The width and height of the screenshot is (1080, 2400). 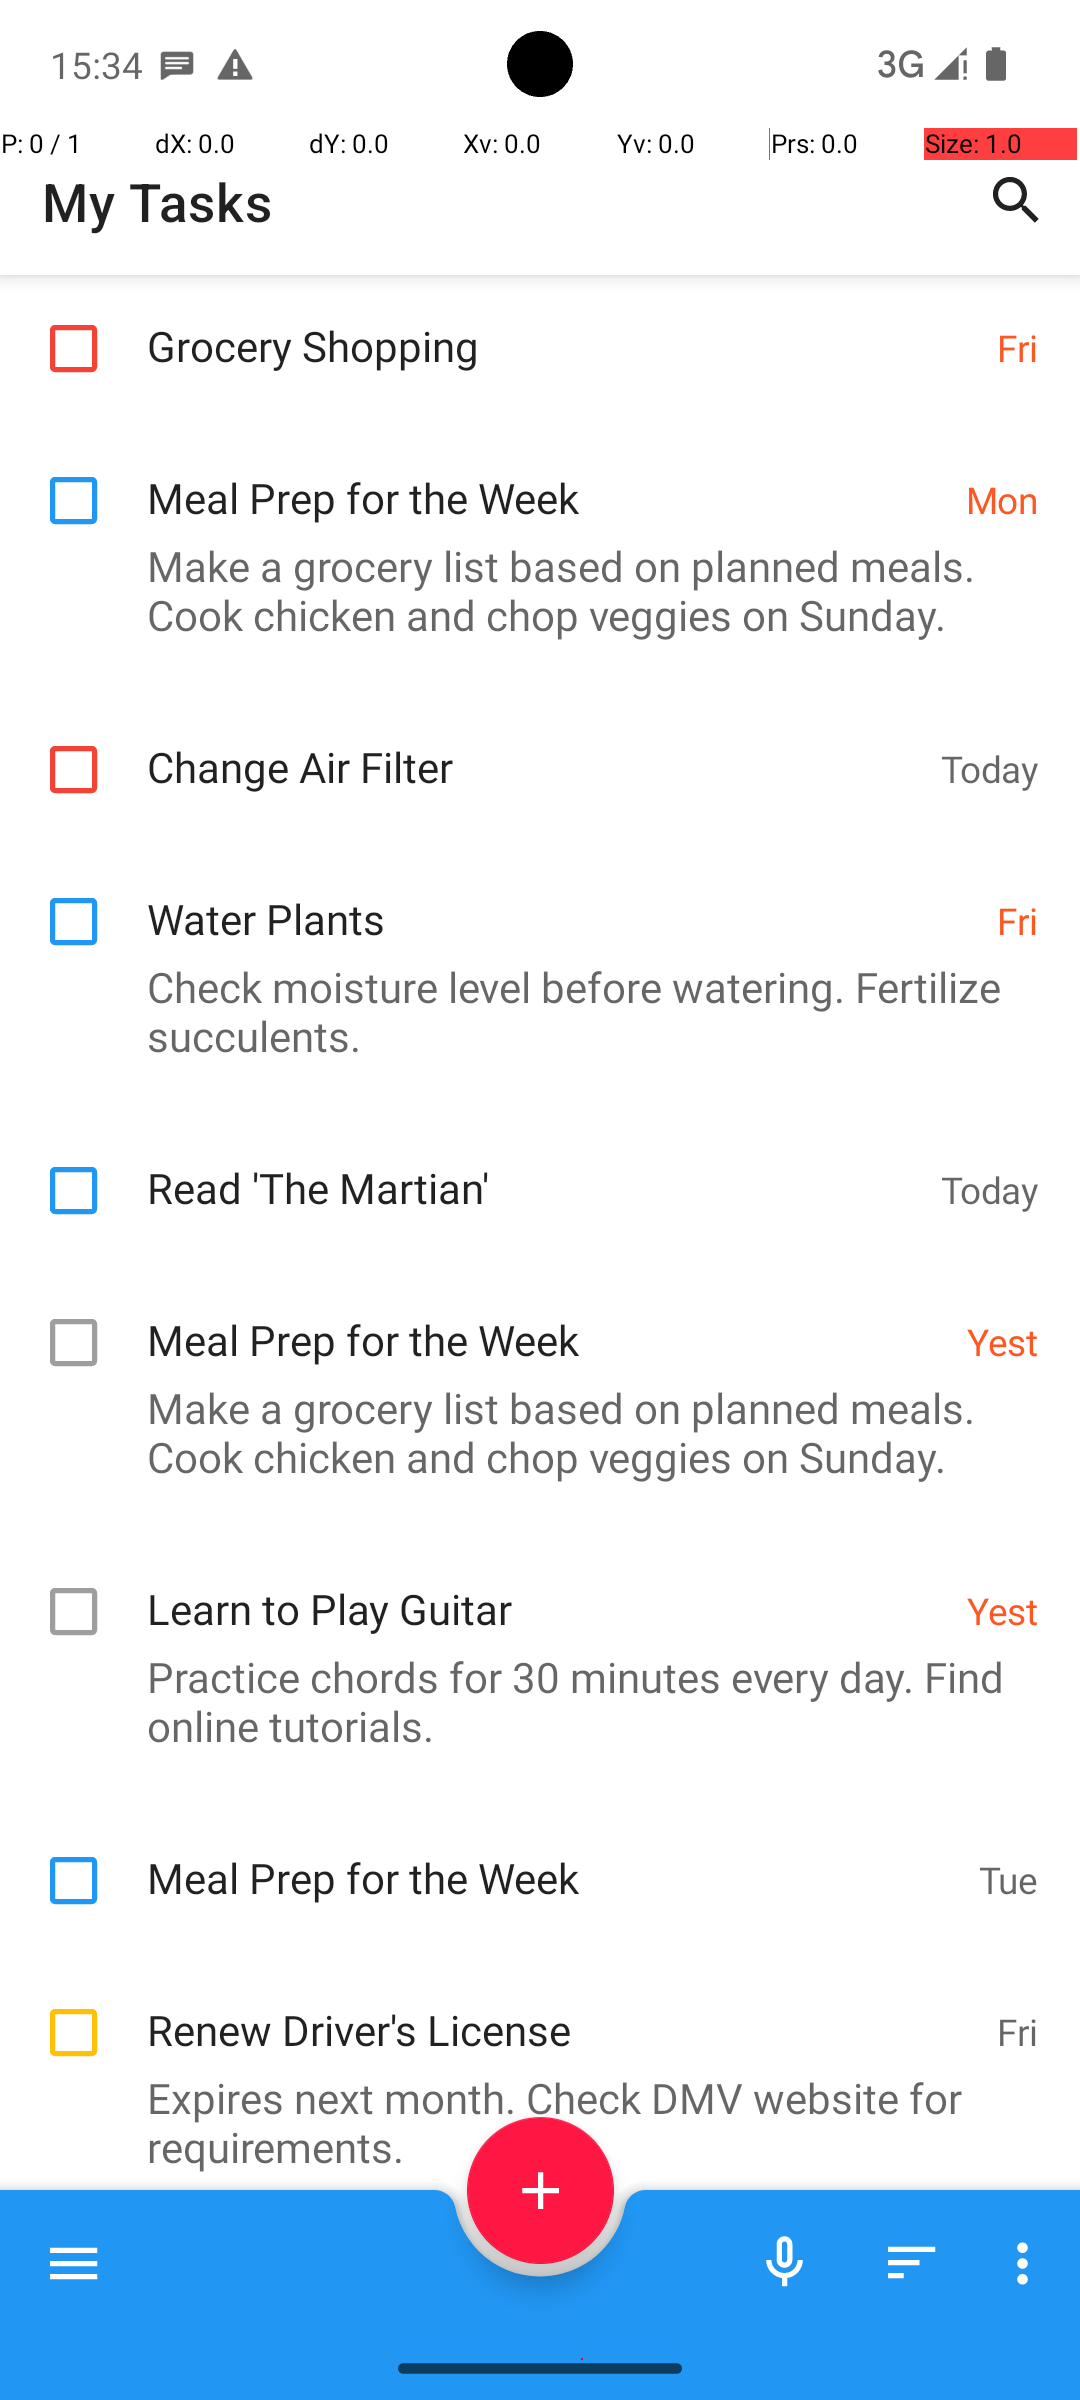 I want to click on Make a grocery list based on planned meals. Cook chicken and chop veggies on Sunday., so click(x=530, y=590).